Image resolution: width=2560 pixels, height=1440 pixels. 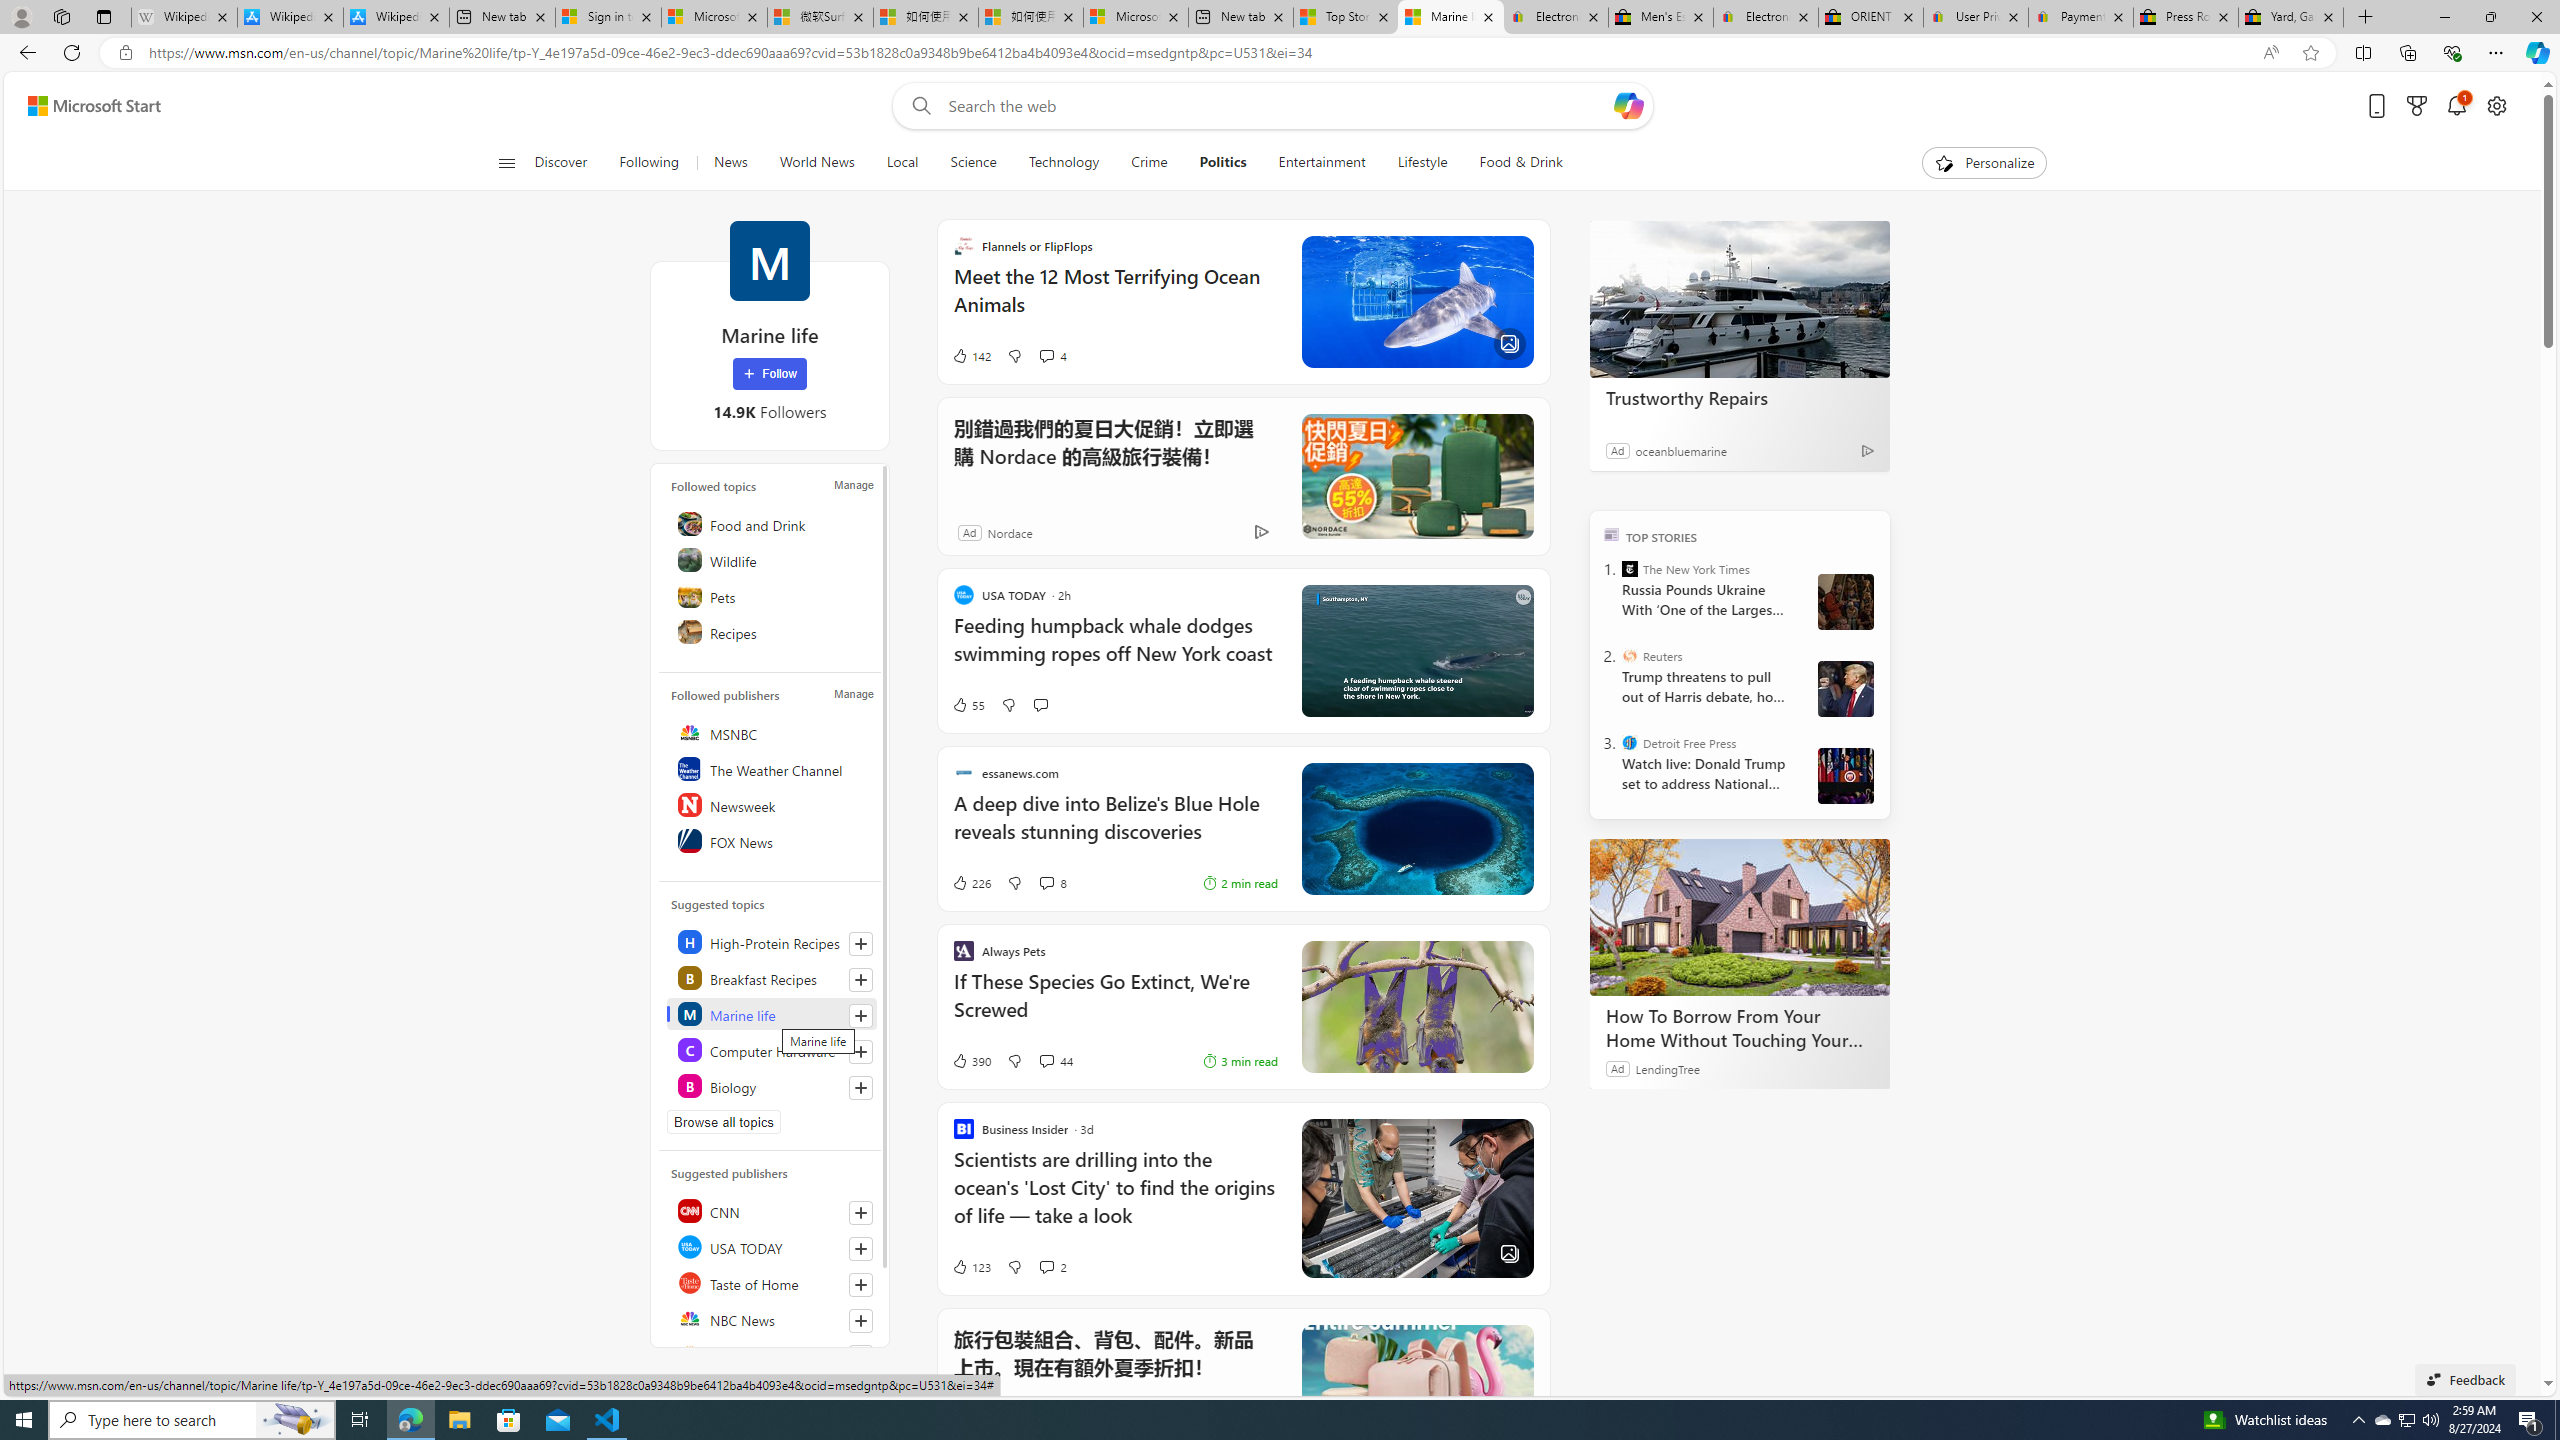 What do you see at coordinates (1630, 569) in the screenshot?
I see `The New York Times` at bounding box center [1630, 569].